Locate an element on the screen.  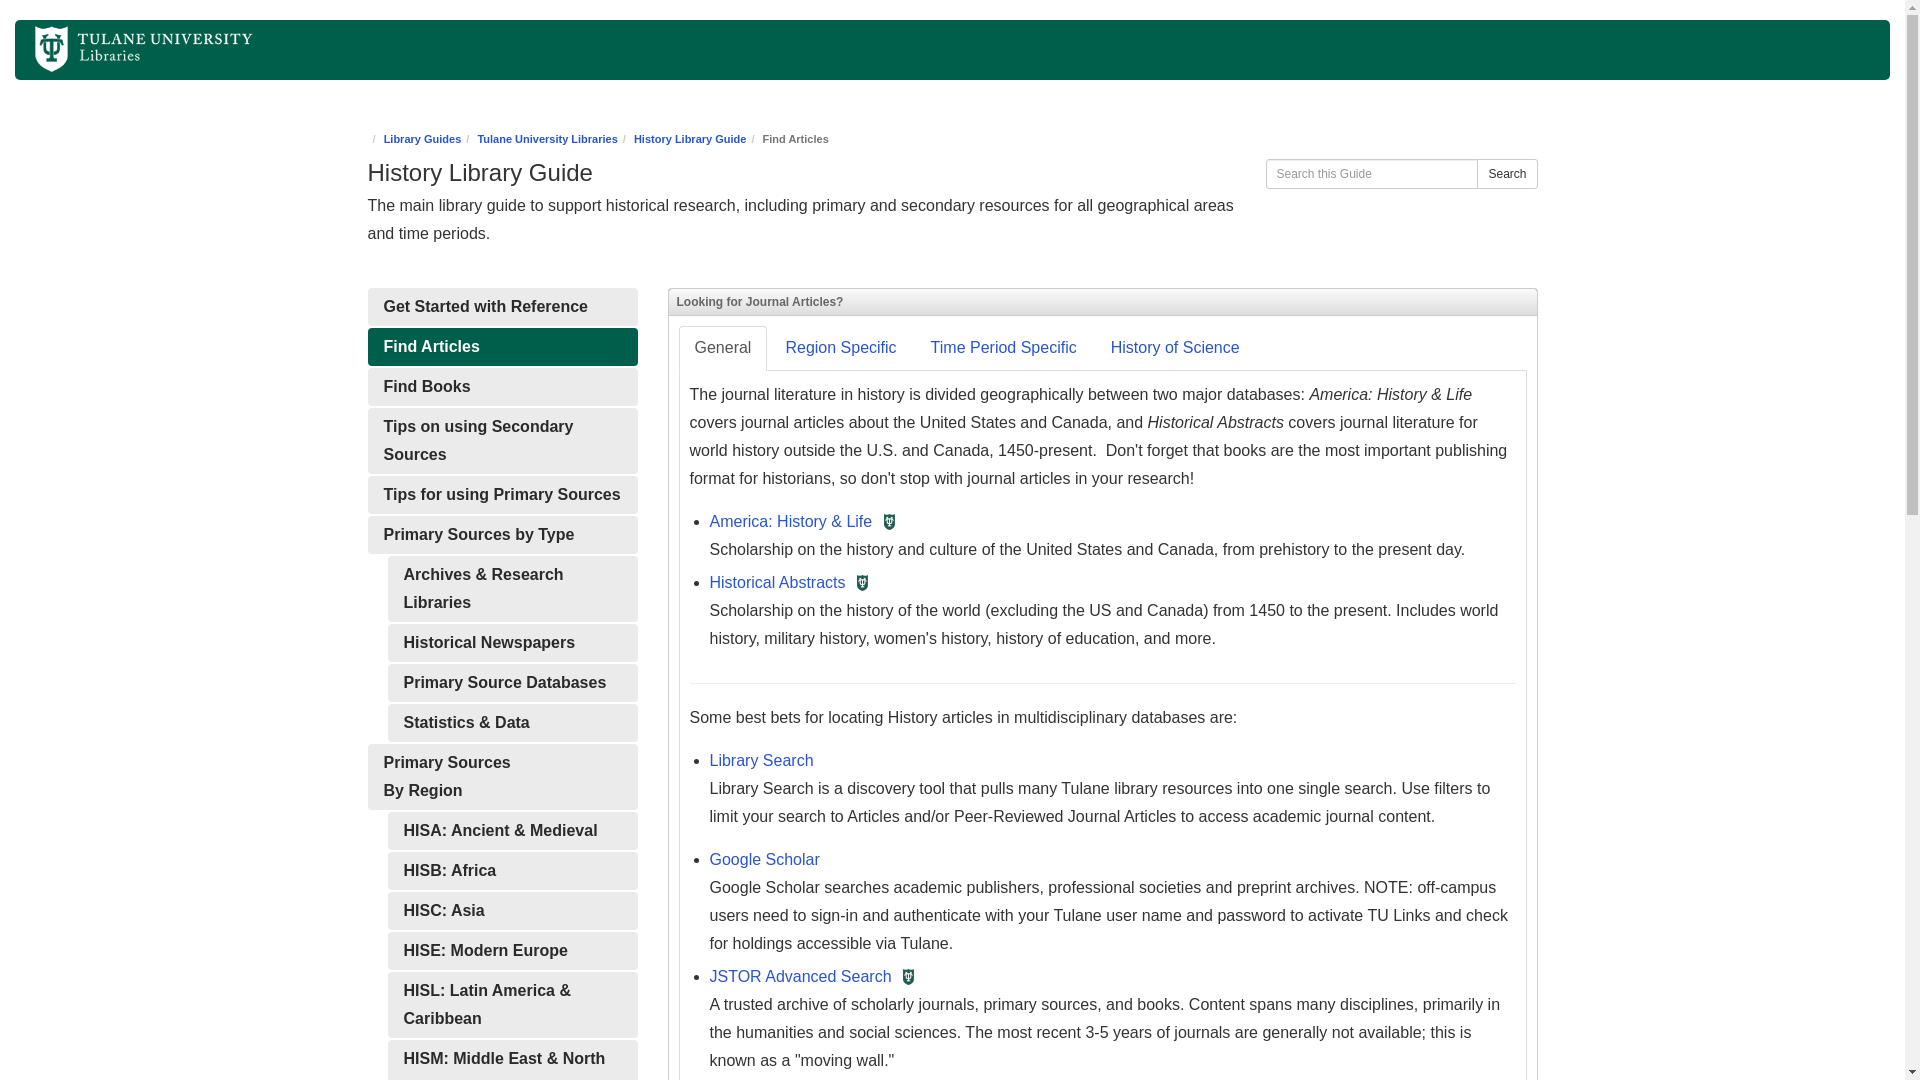
Tulane University Libraries is located at coordinates (546, 138).